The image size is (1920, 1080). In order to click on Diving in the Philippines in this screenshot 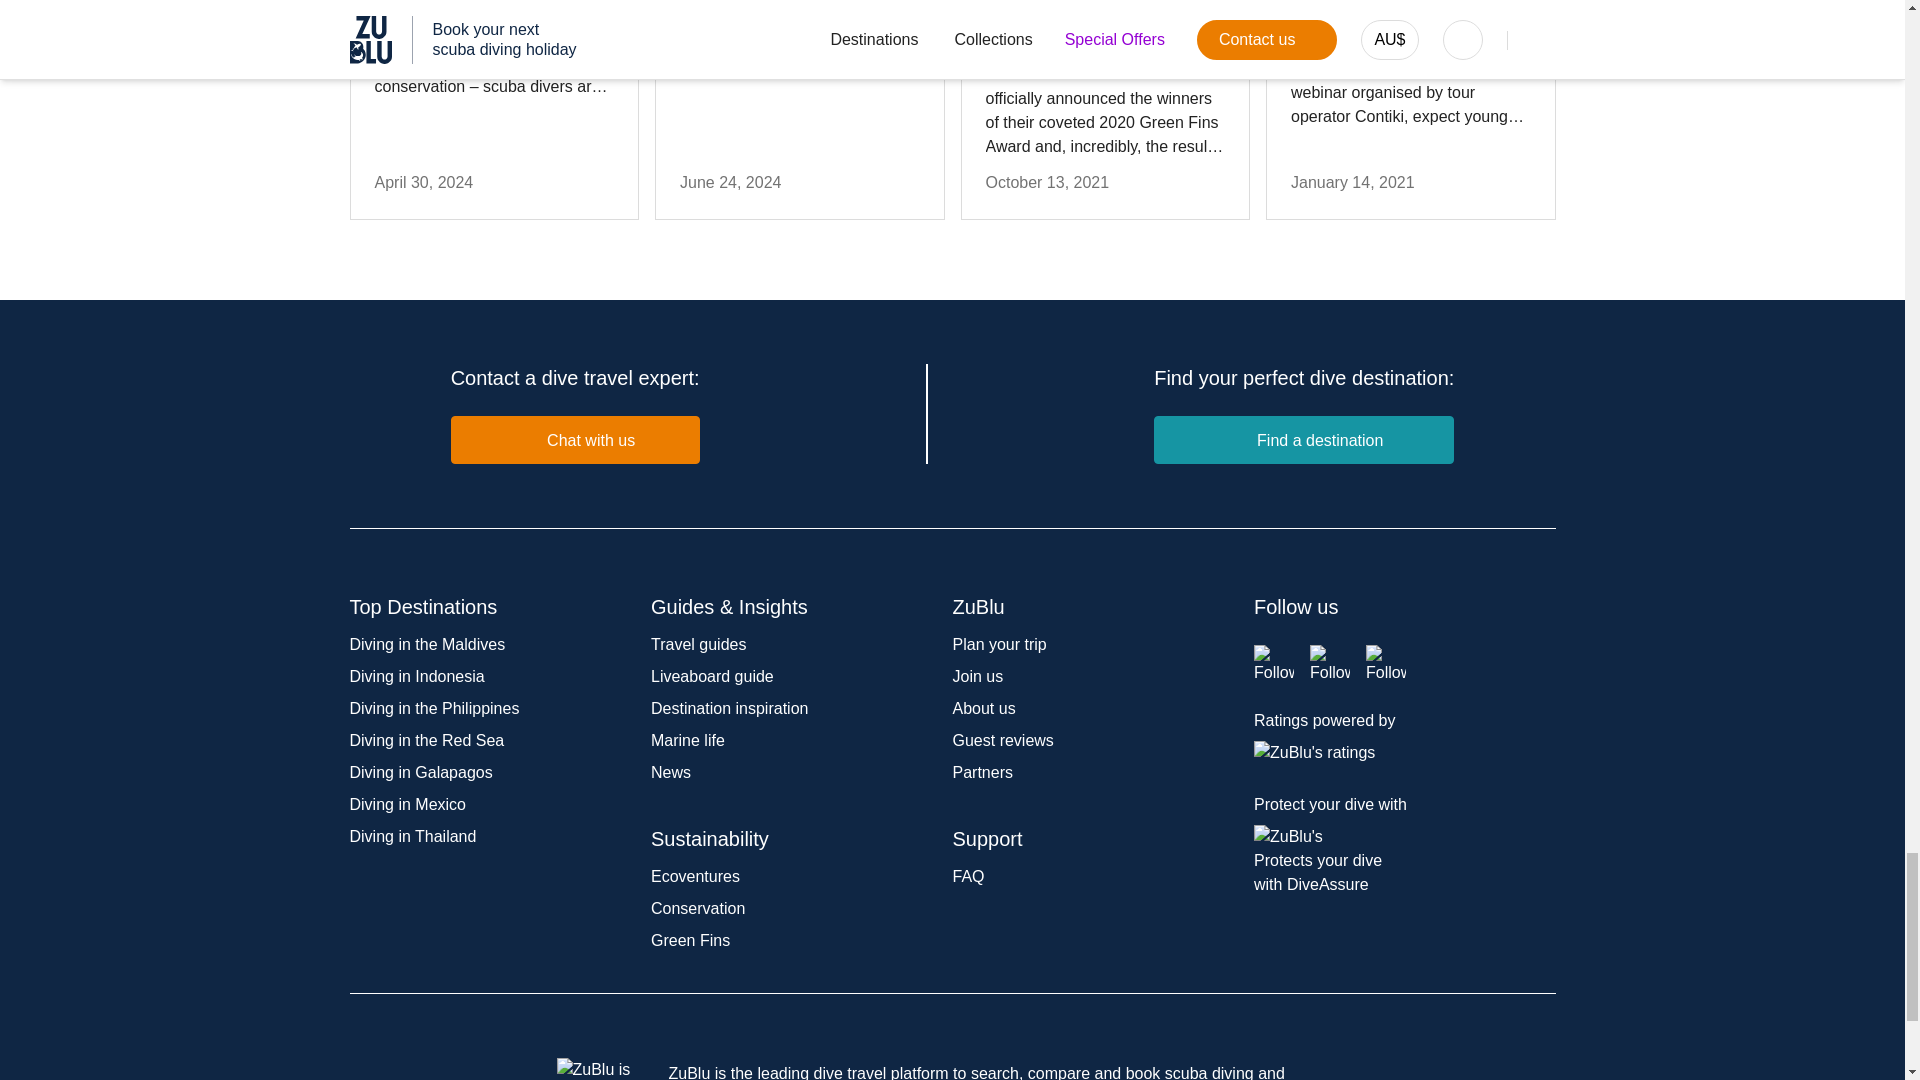, I will do `click(434, 708)`.